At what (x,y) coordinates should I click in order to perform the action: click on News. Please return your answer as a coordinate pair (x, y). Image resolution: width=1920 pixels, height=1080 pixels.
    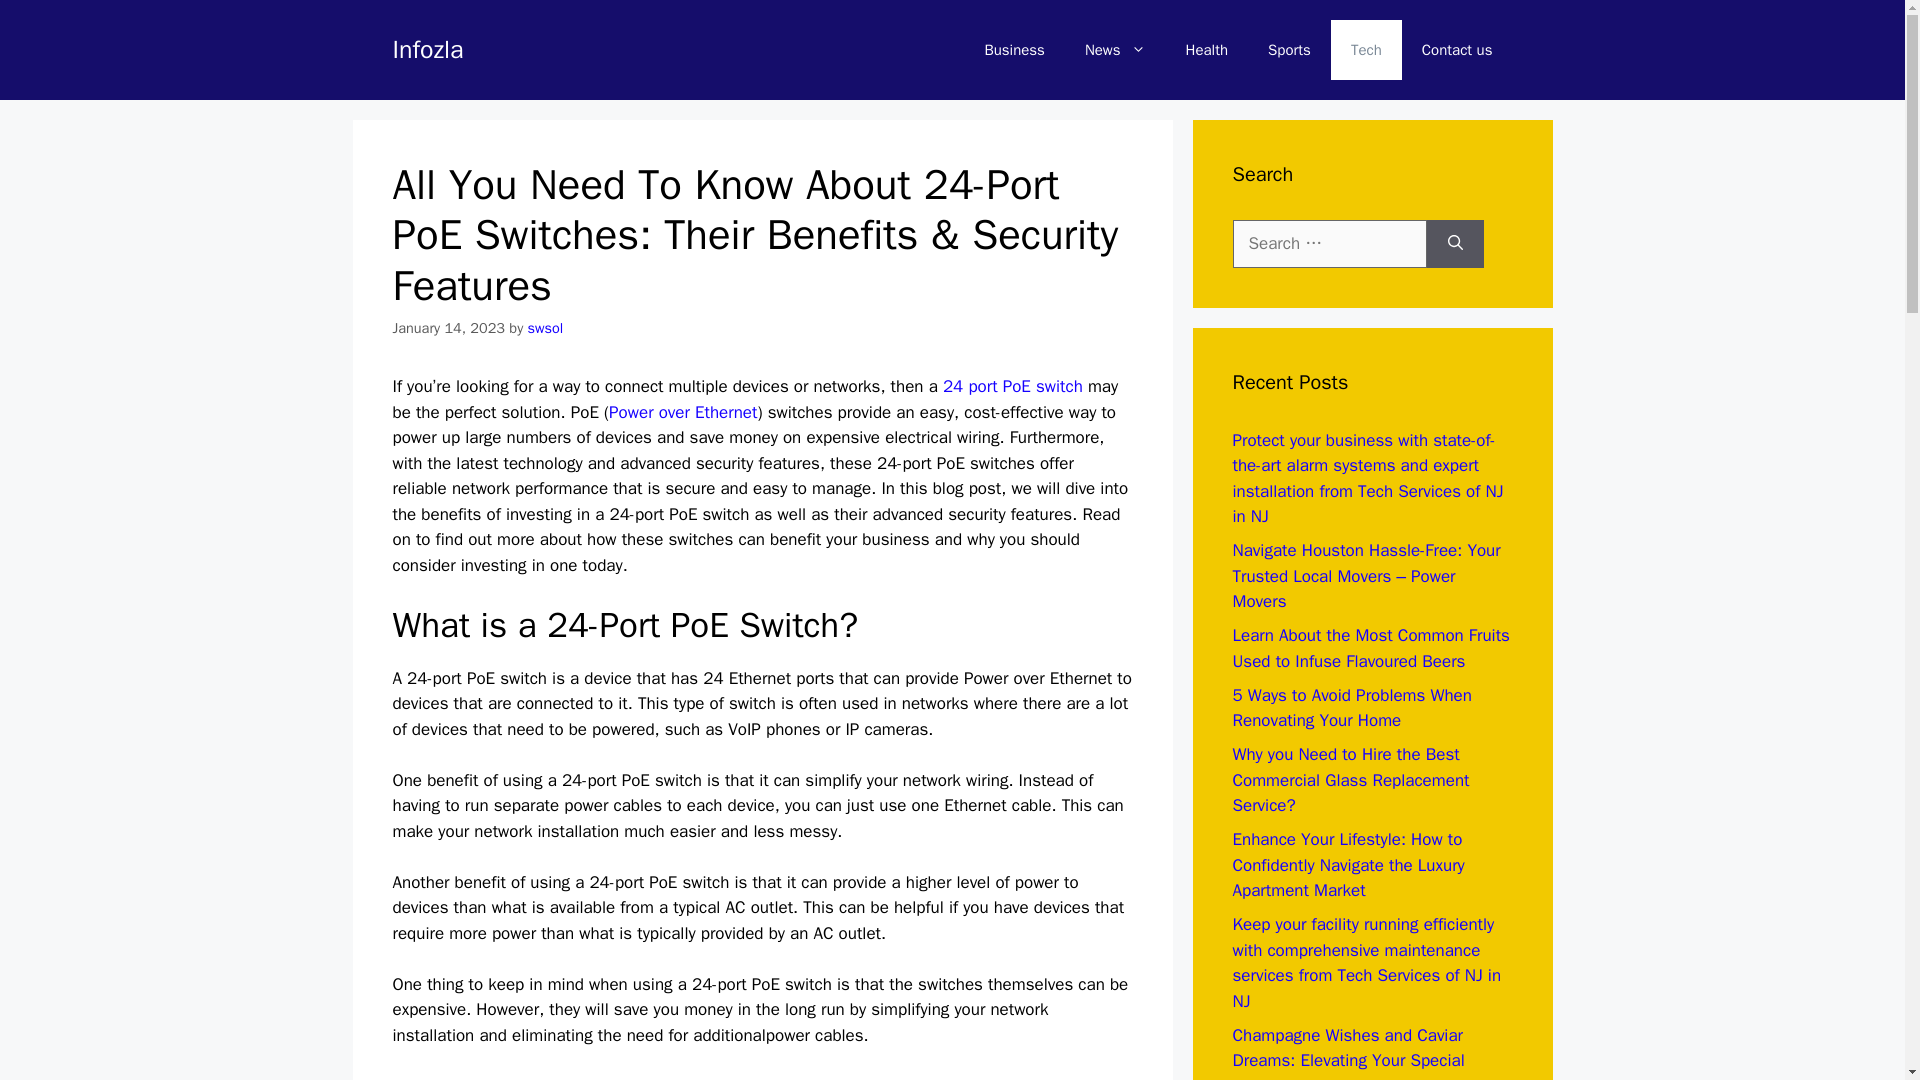
    Looking at the image, I should click on (1115, 50).